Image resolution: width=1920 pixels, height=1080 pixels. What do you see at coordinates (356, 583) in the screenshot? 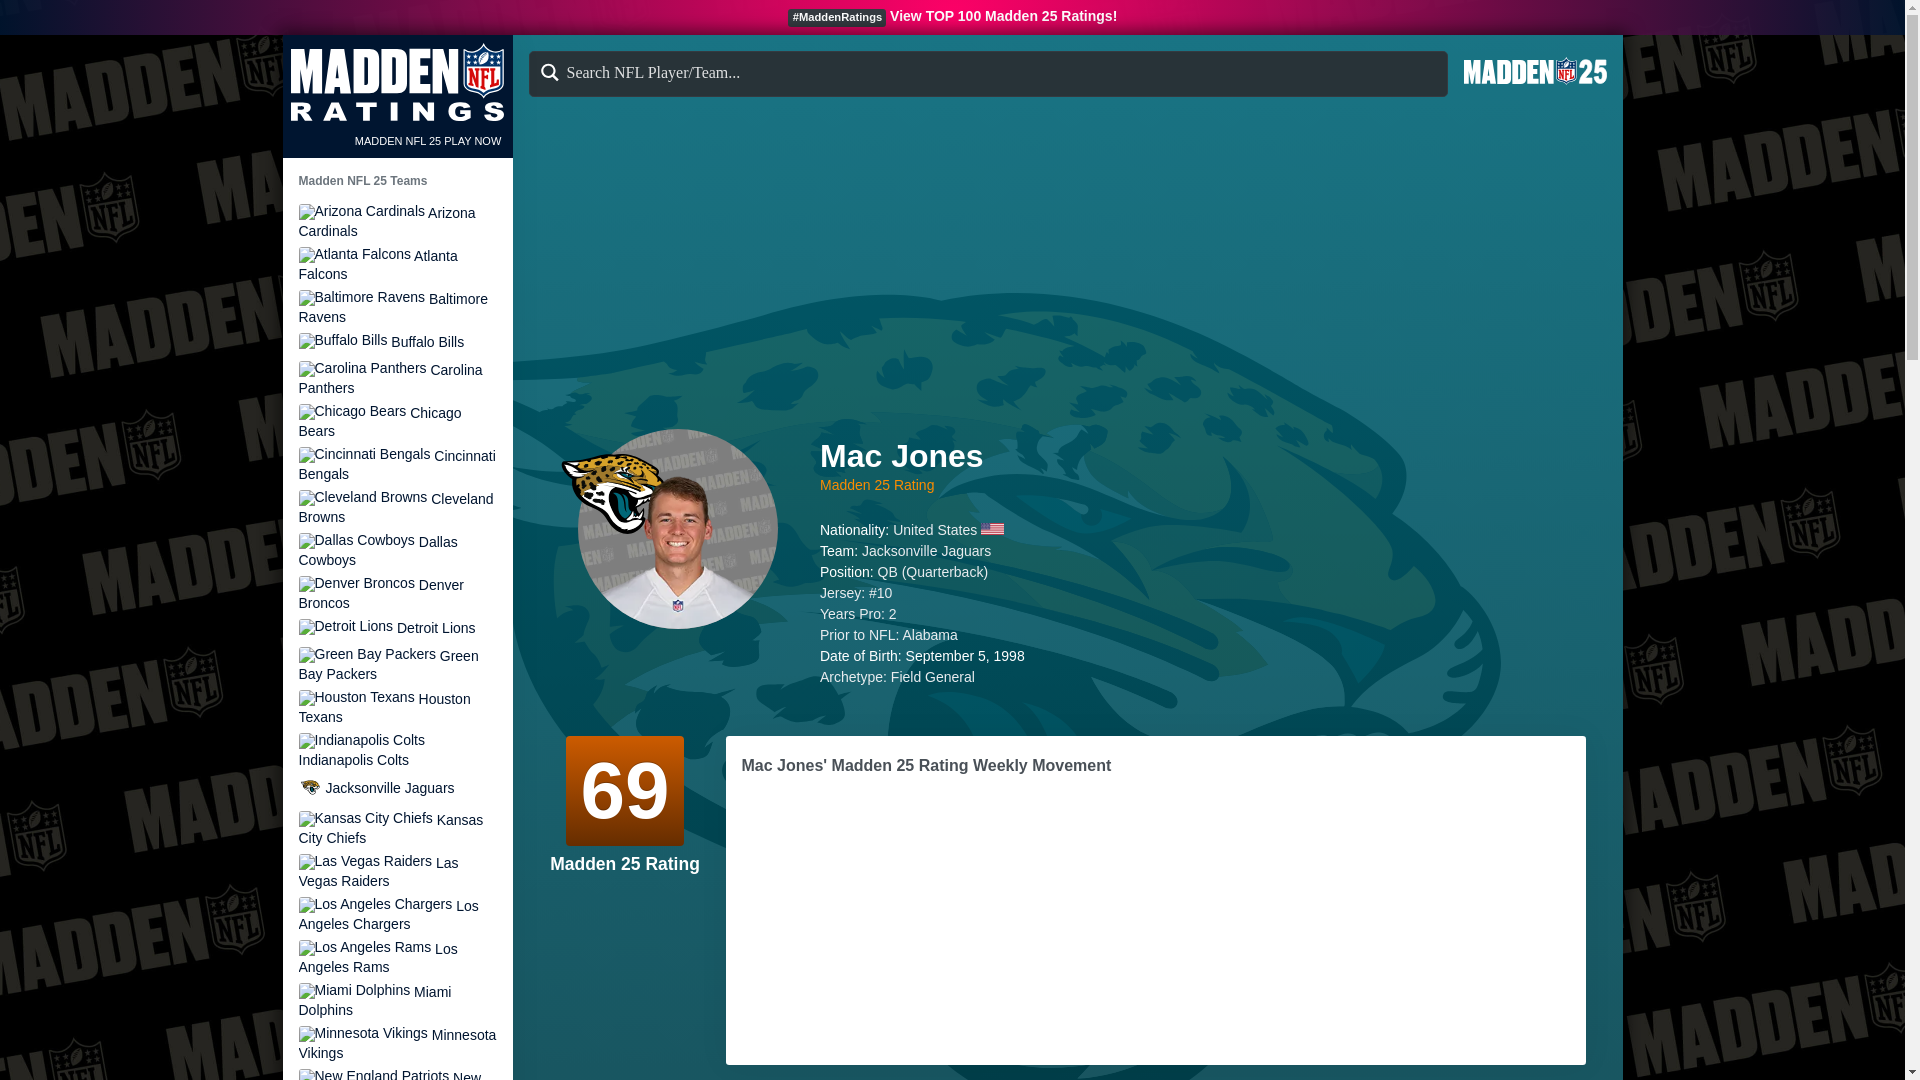
I see `Denver Broncos` at bounding box center [356, 583].